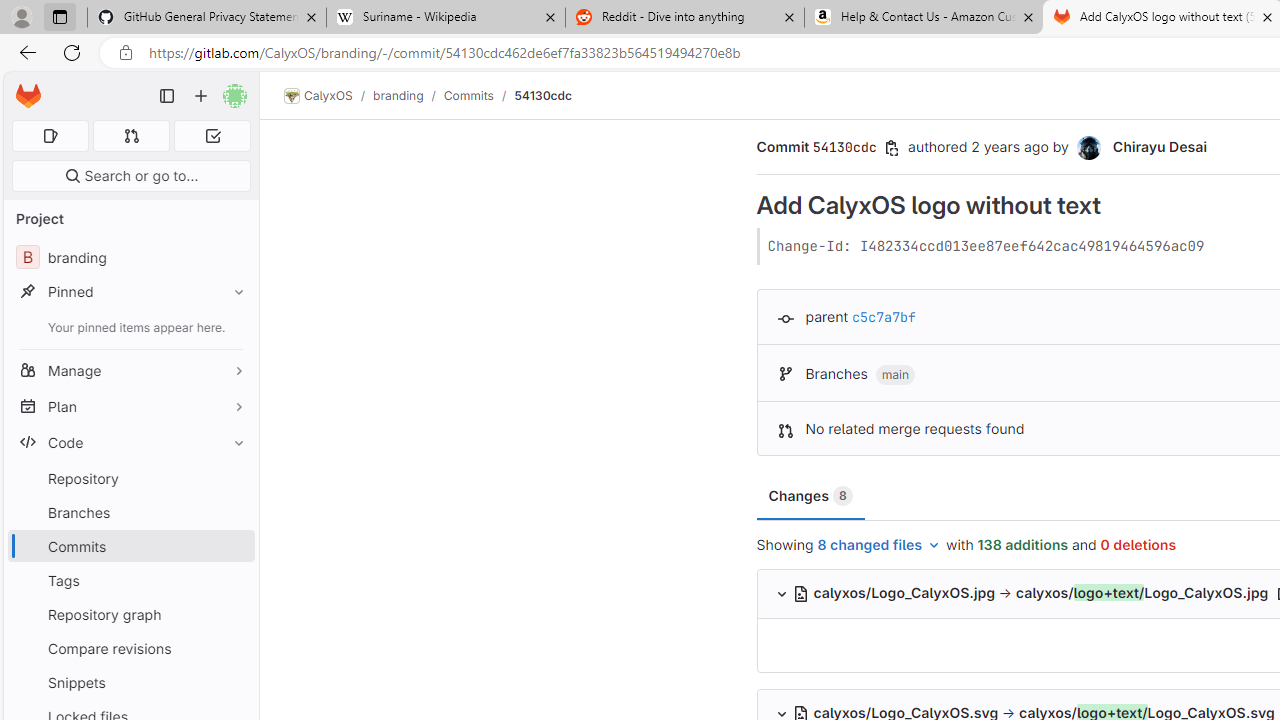  What do you see at coordinates (234, 580) in the screenshot?
I see `Pin Tags` at bounding box center [234, 580].